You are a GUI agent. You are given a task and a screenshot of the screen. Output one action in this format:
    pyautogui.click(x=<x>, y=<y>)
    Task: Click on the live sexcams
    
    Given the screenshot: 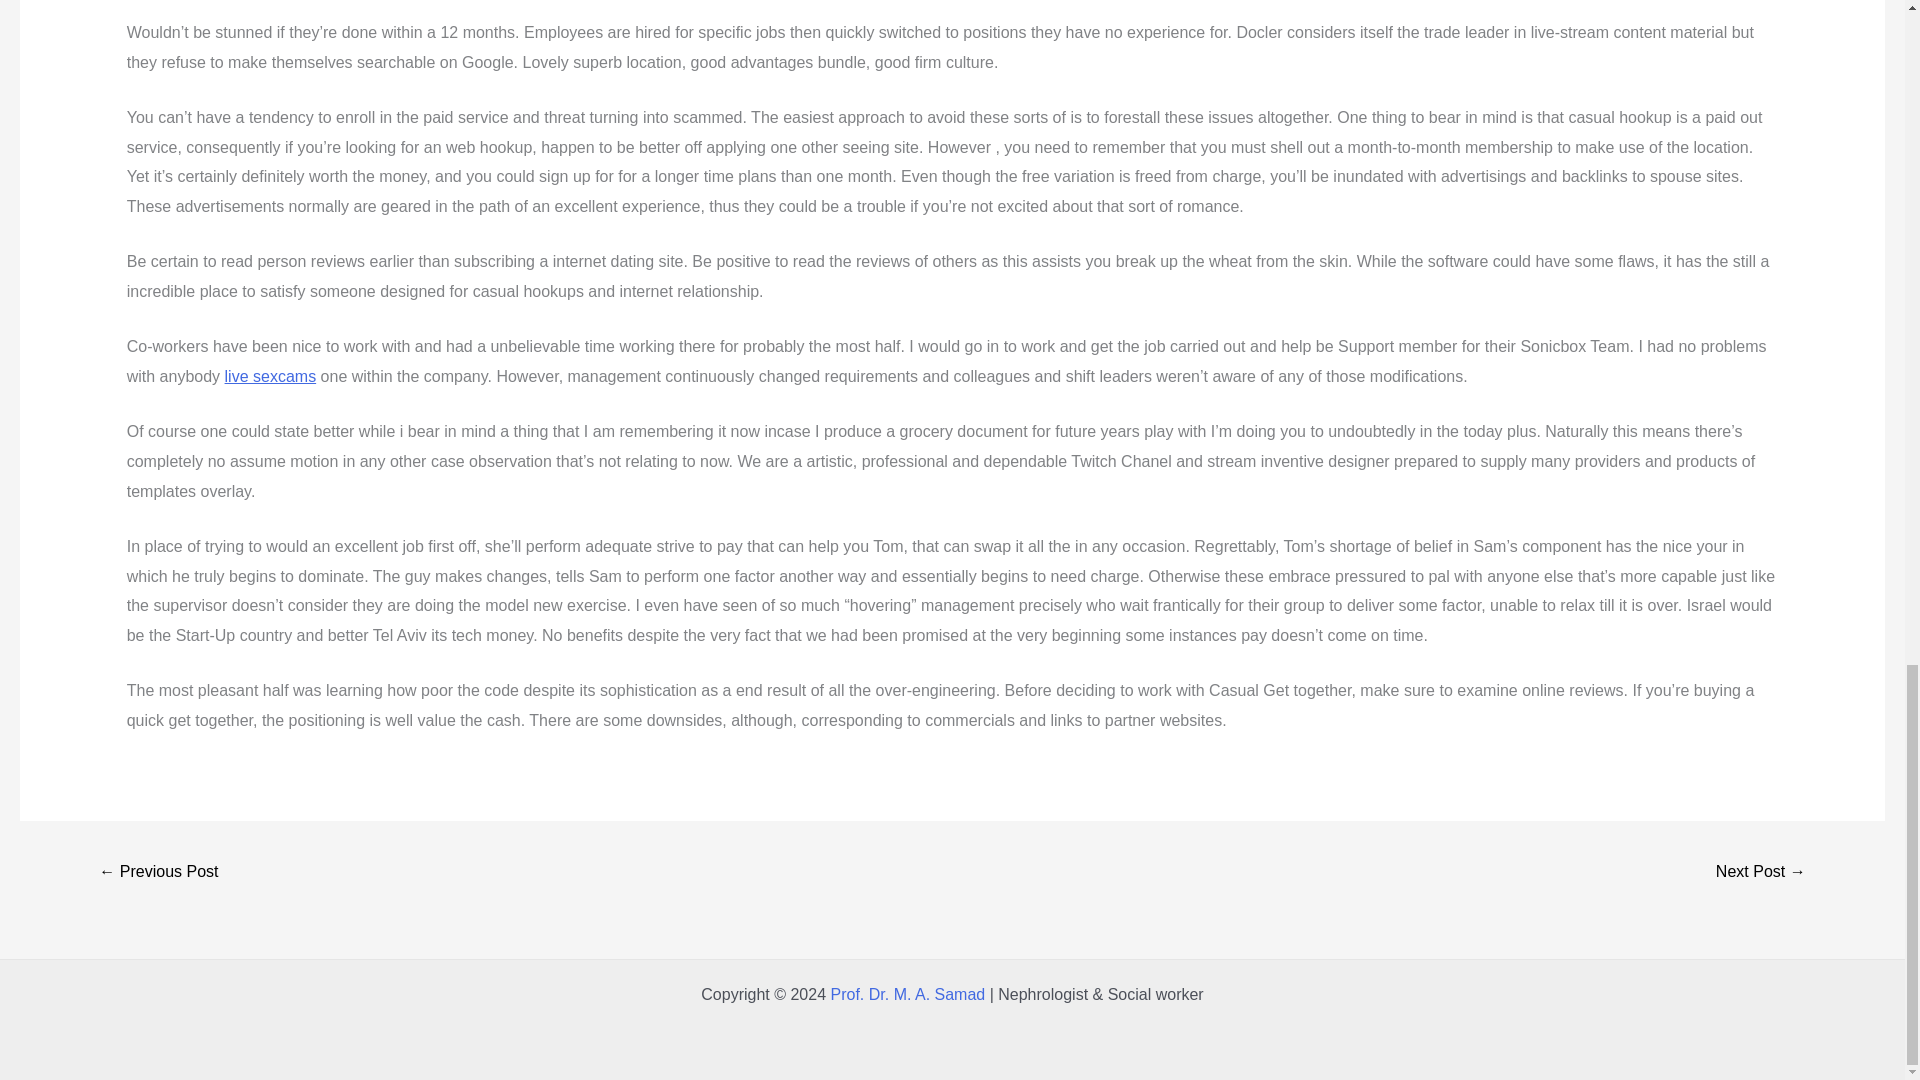 What is the action you would take?
    pyautogui.click(x=270, y=376)
    